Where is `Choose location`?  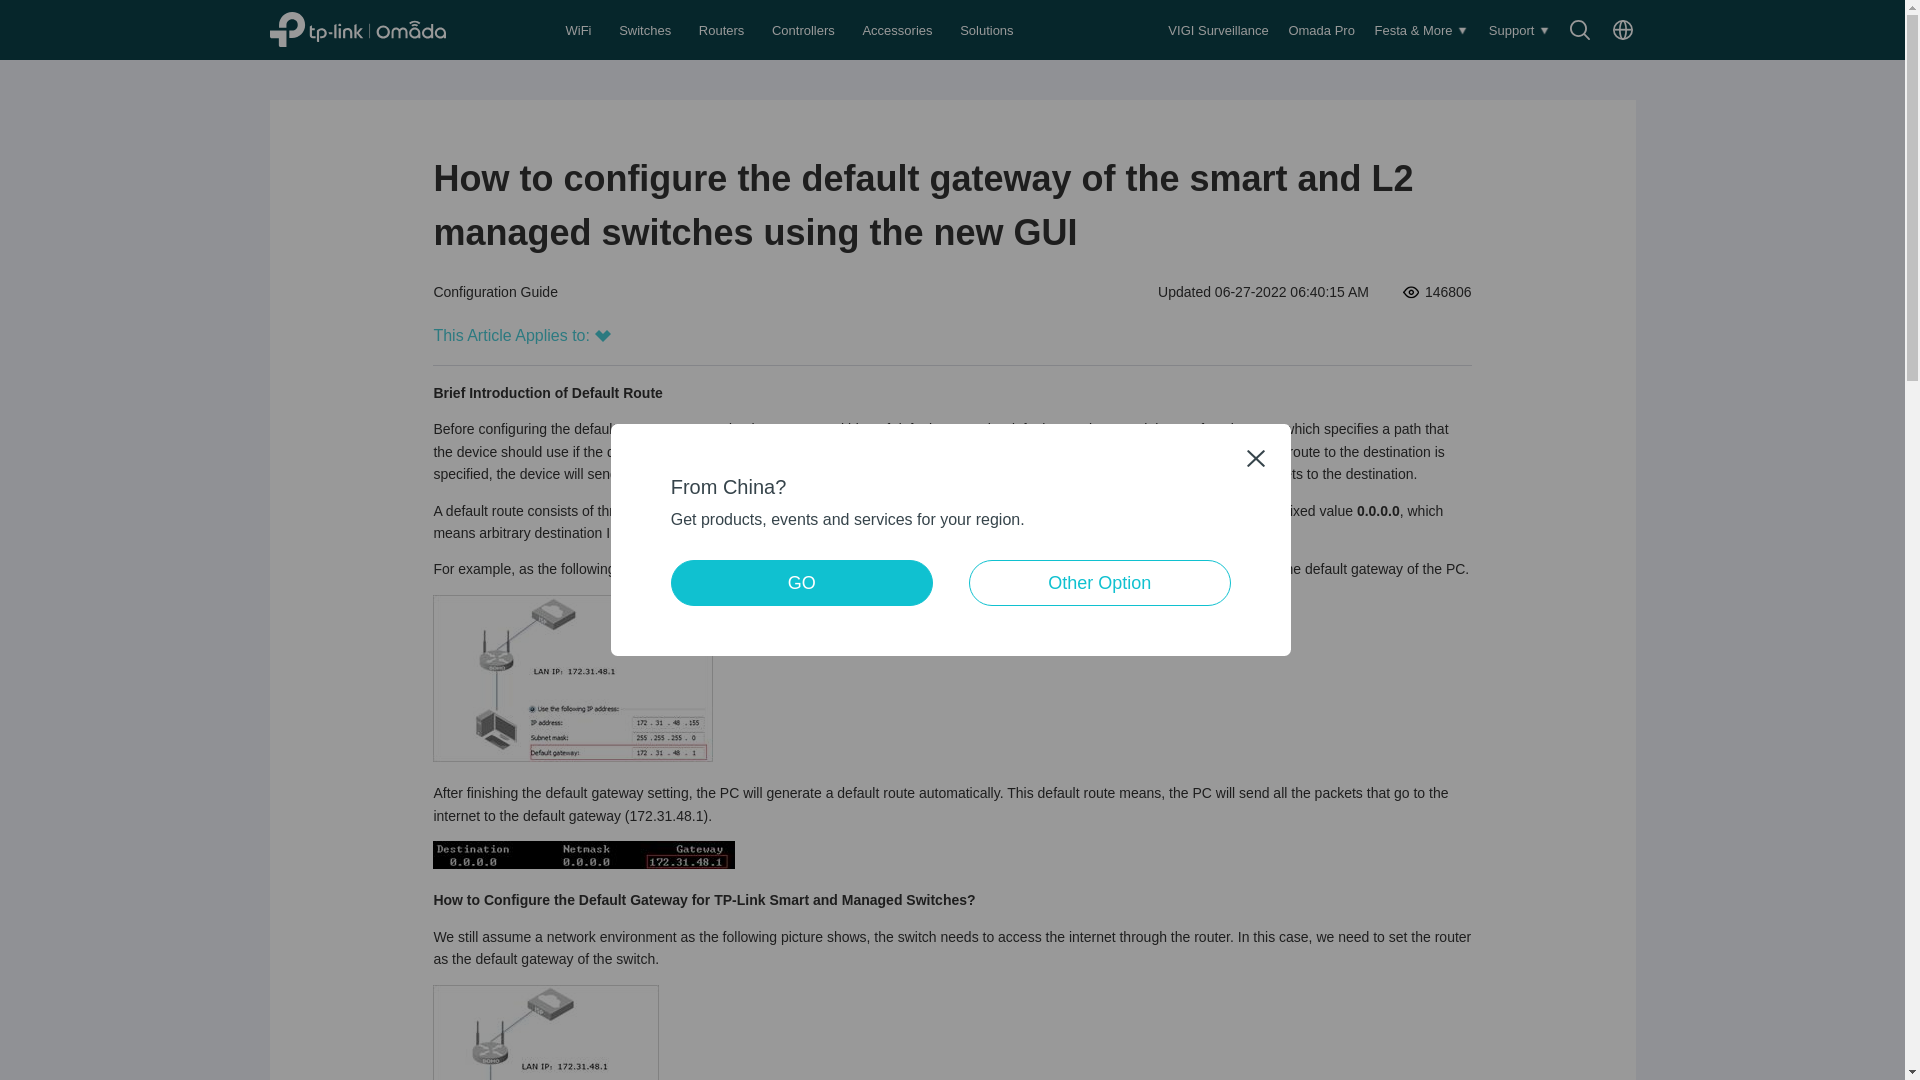 Choose location is located at coordinates (1622, 30).